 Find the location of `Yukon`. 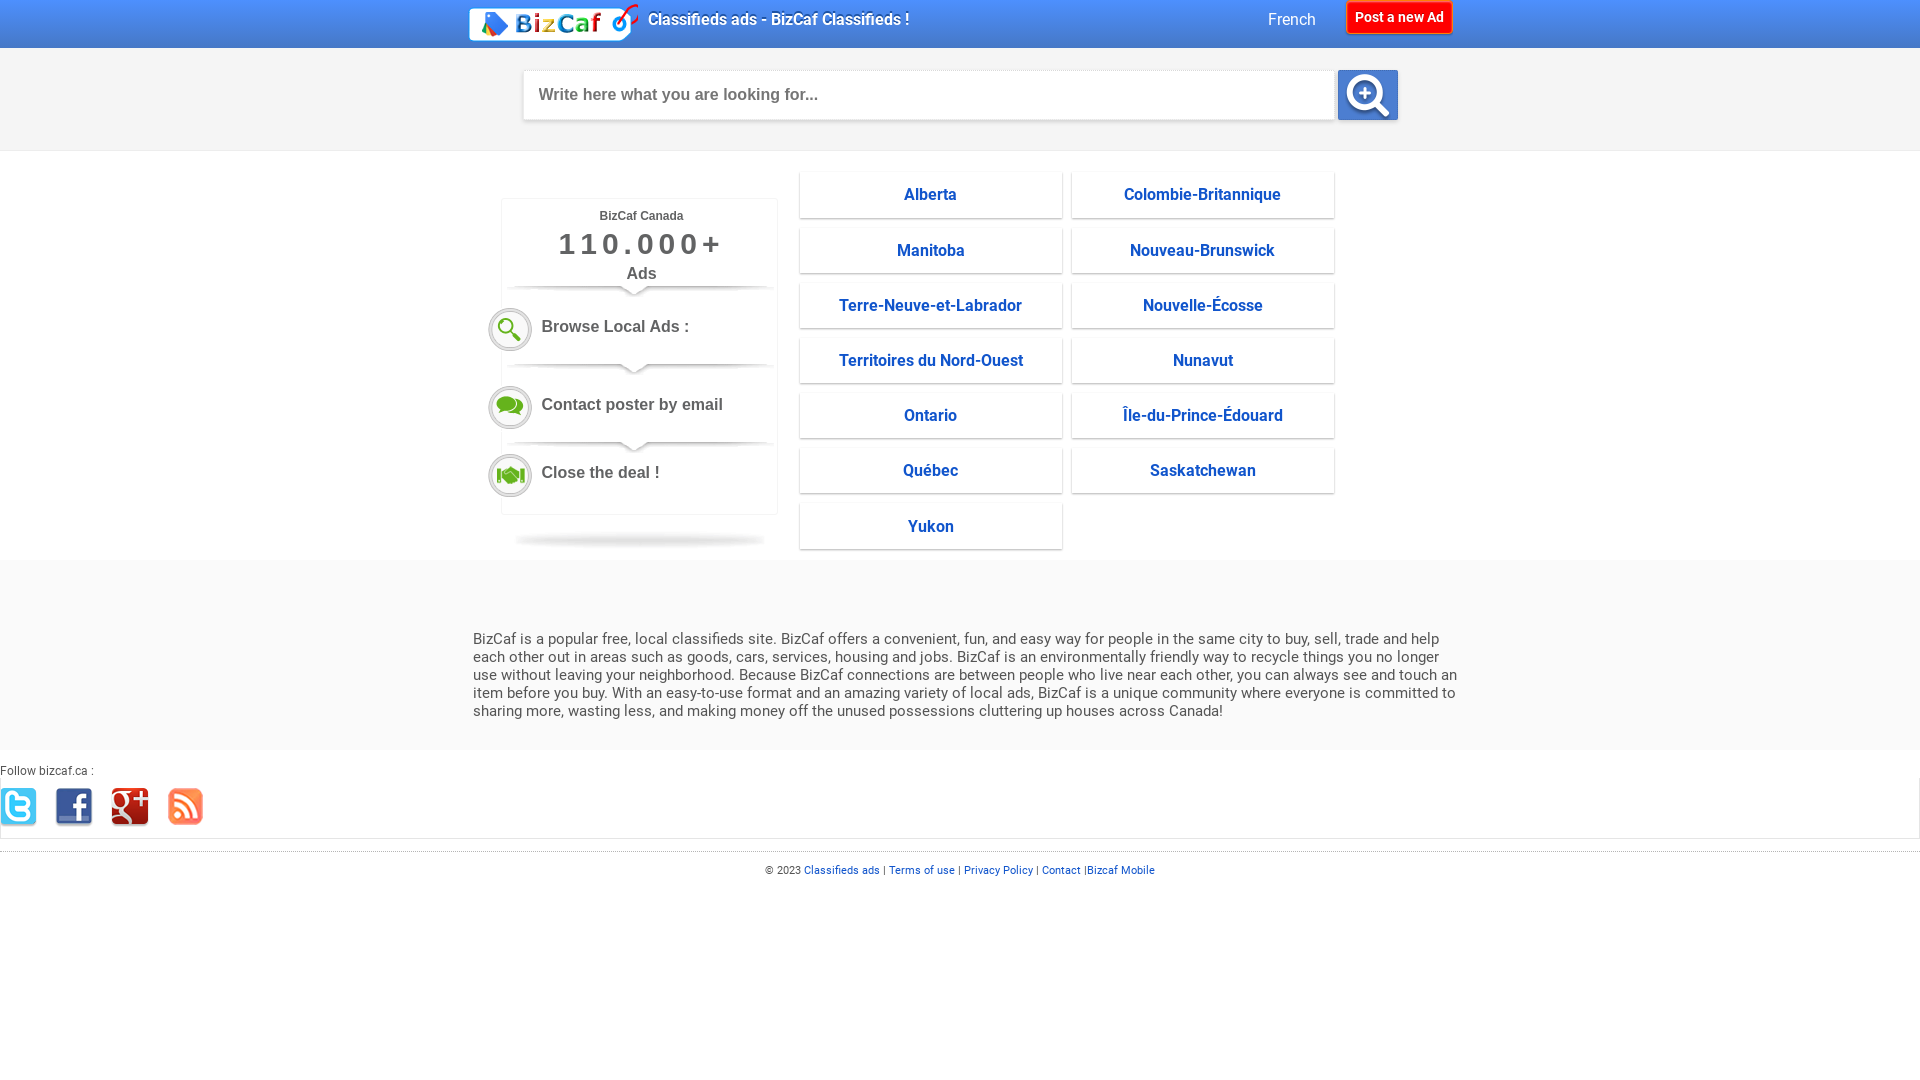

Yukon is located at coordinates (931, 526).